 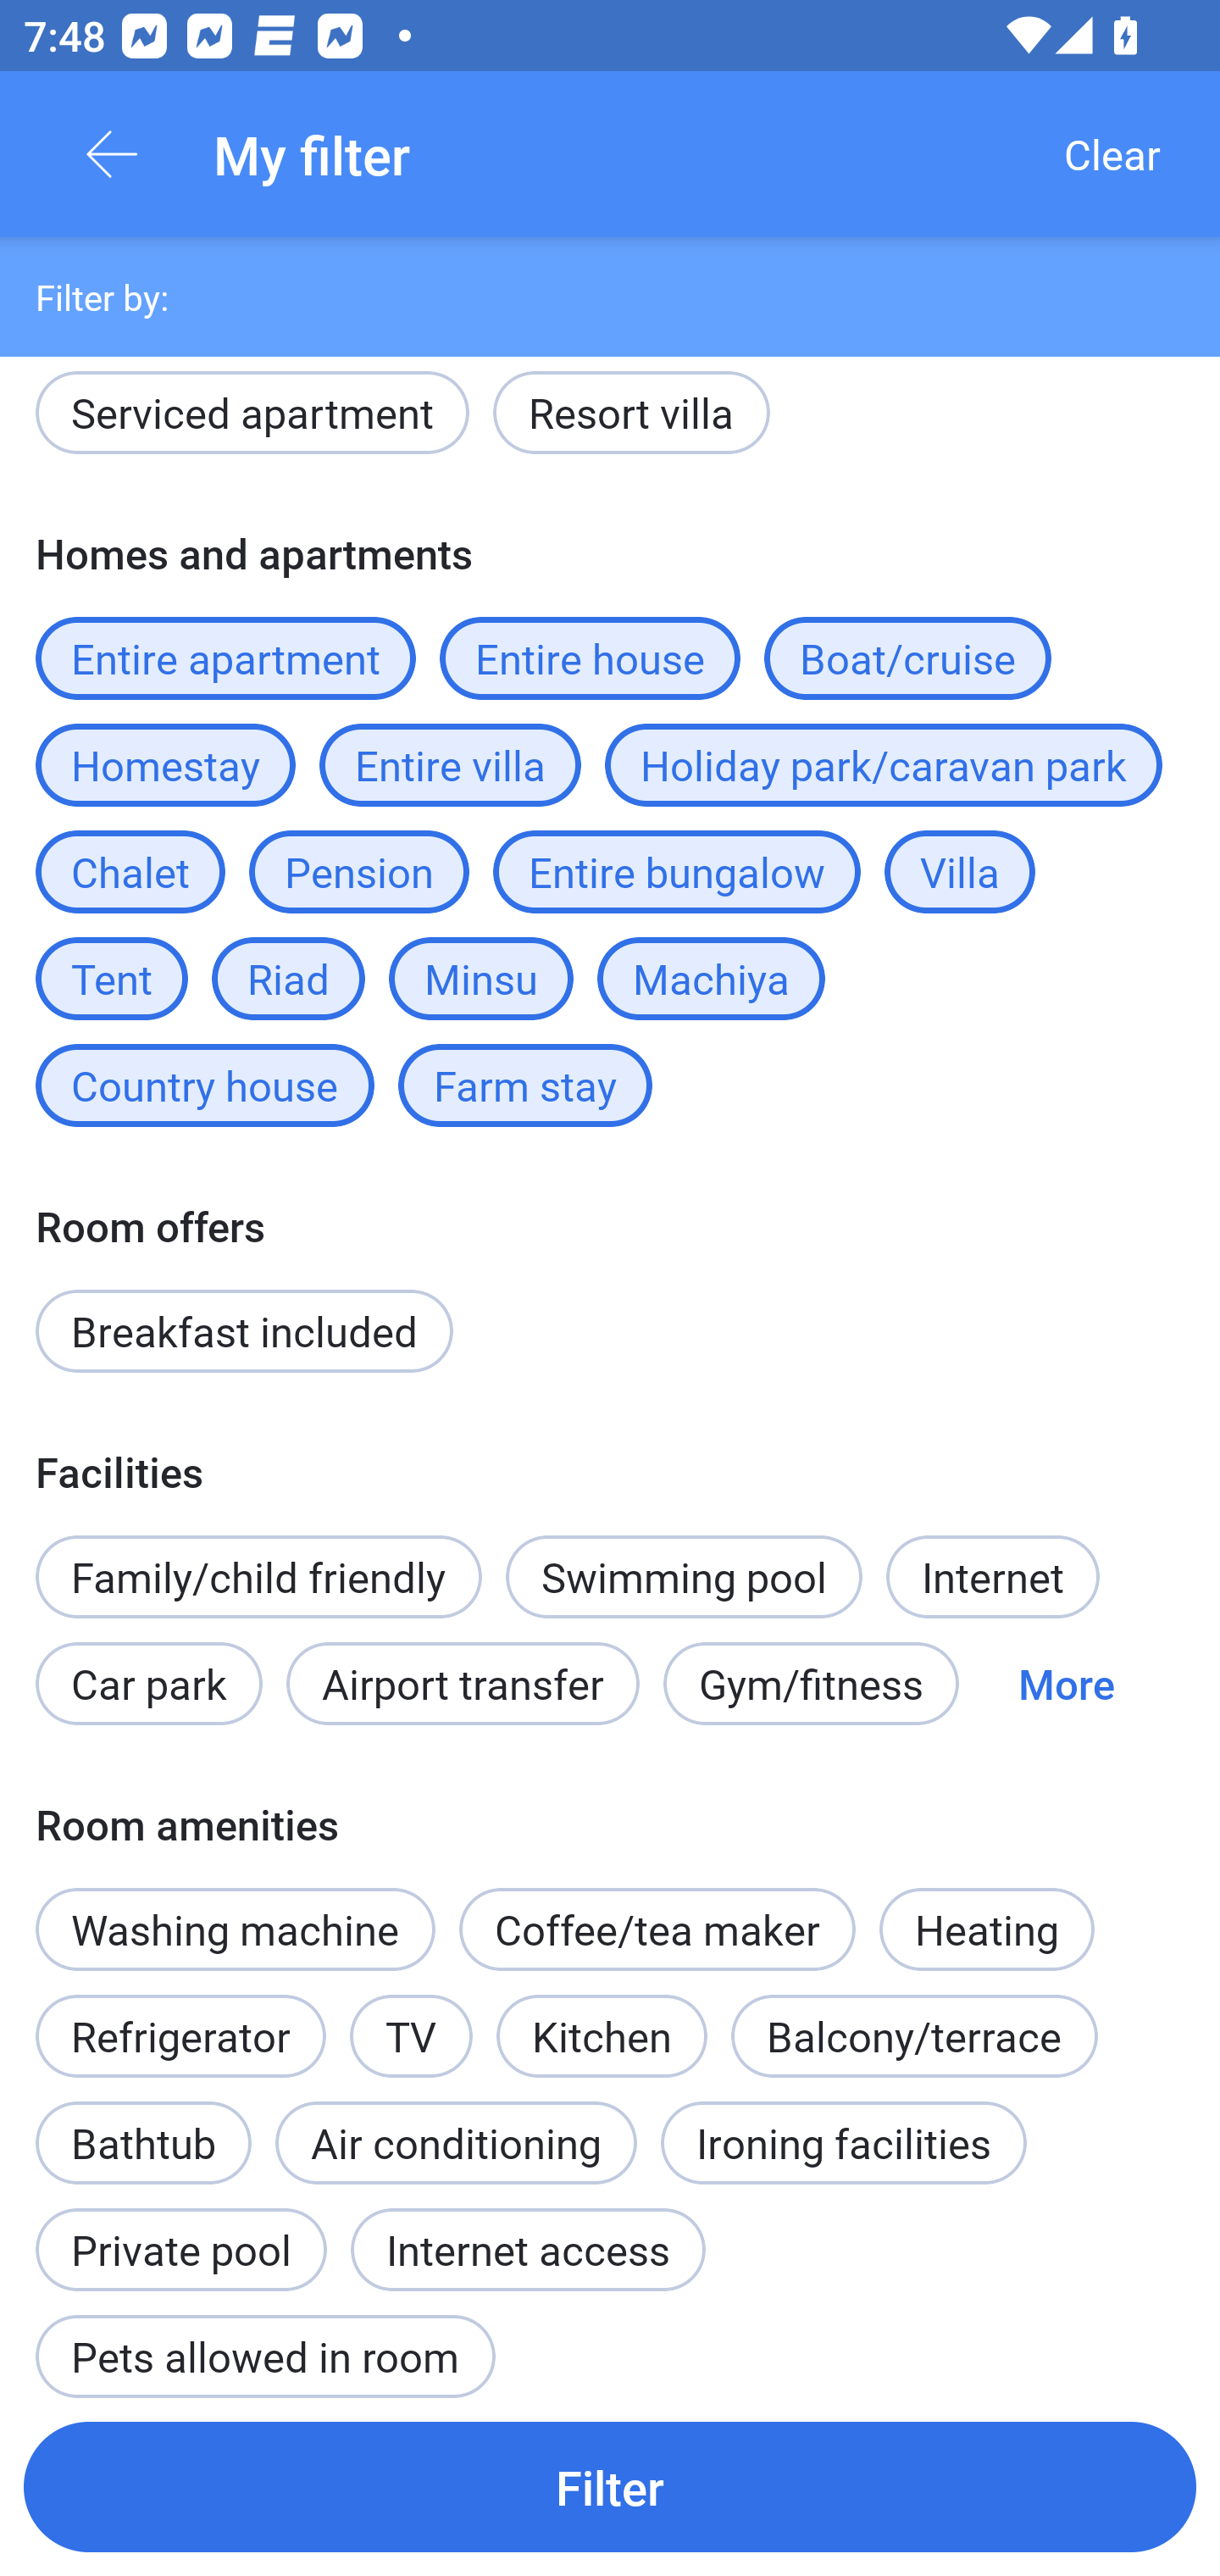 What do you see at coordinates (811, 1683) in the screenshot?
I see `Gym/fitness` at bounding box center [811, 1683].